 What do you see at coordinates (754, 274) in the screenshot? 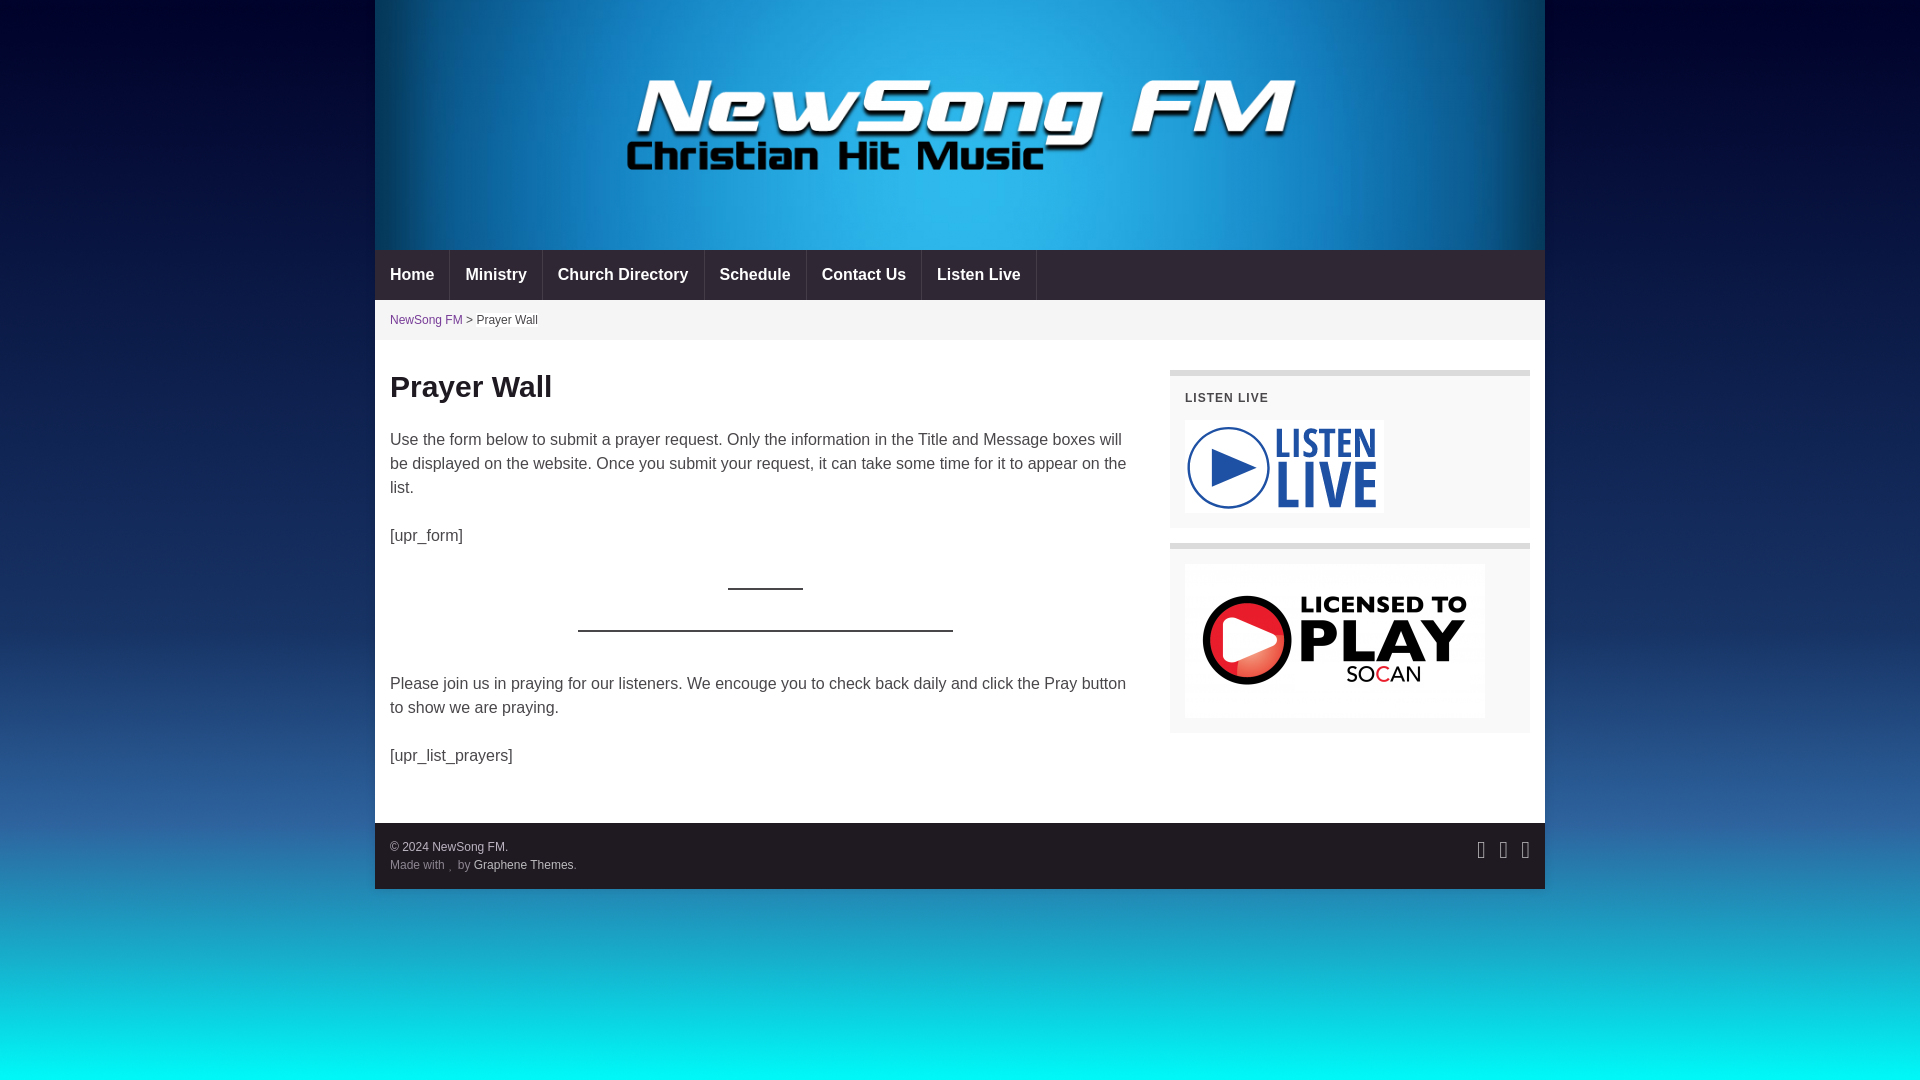
I see `Schedule` at bounding box center [754, 274].